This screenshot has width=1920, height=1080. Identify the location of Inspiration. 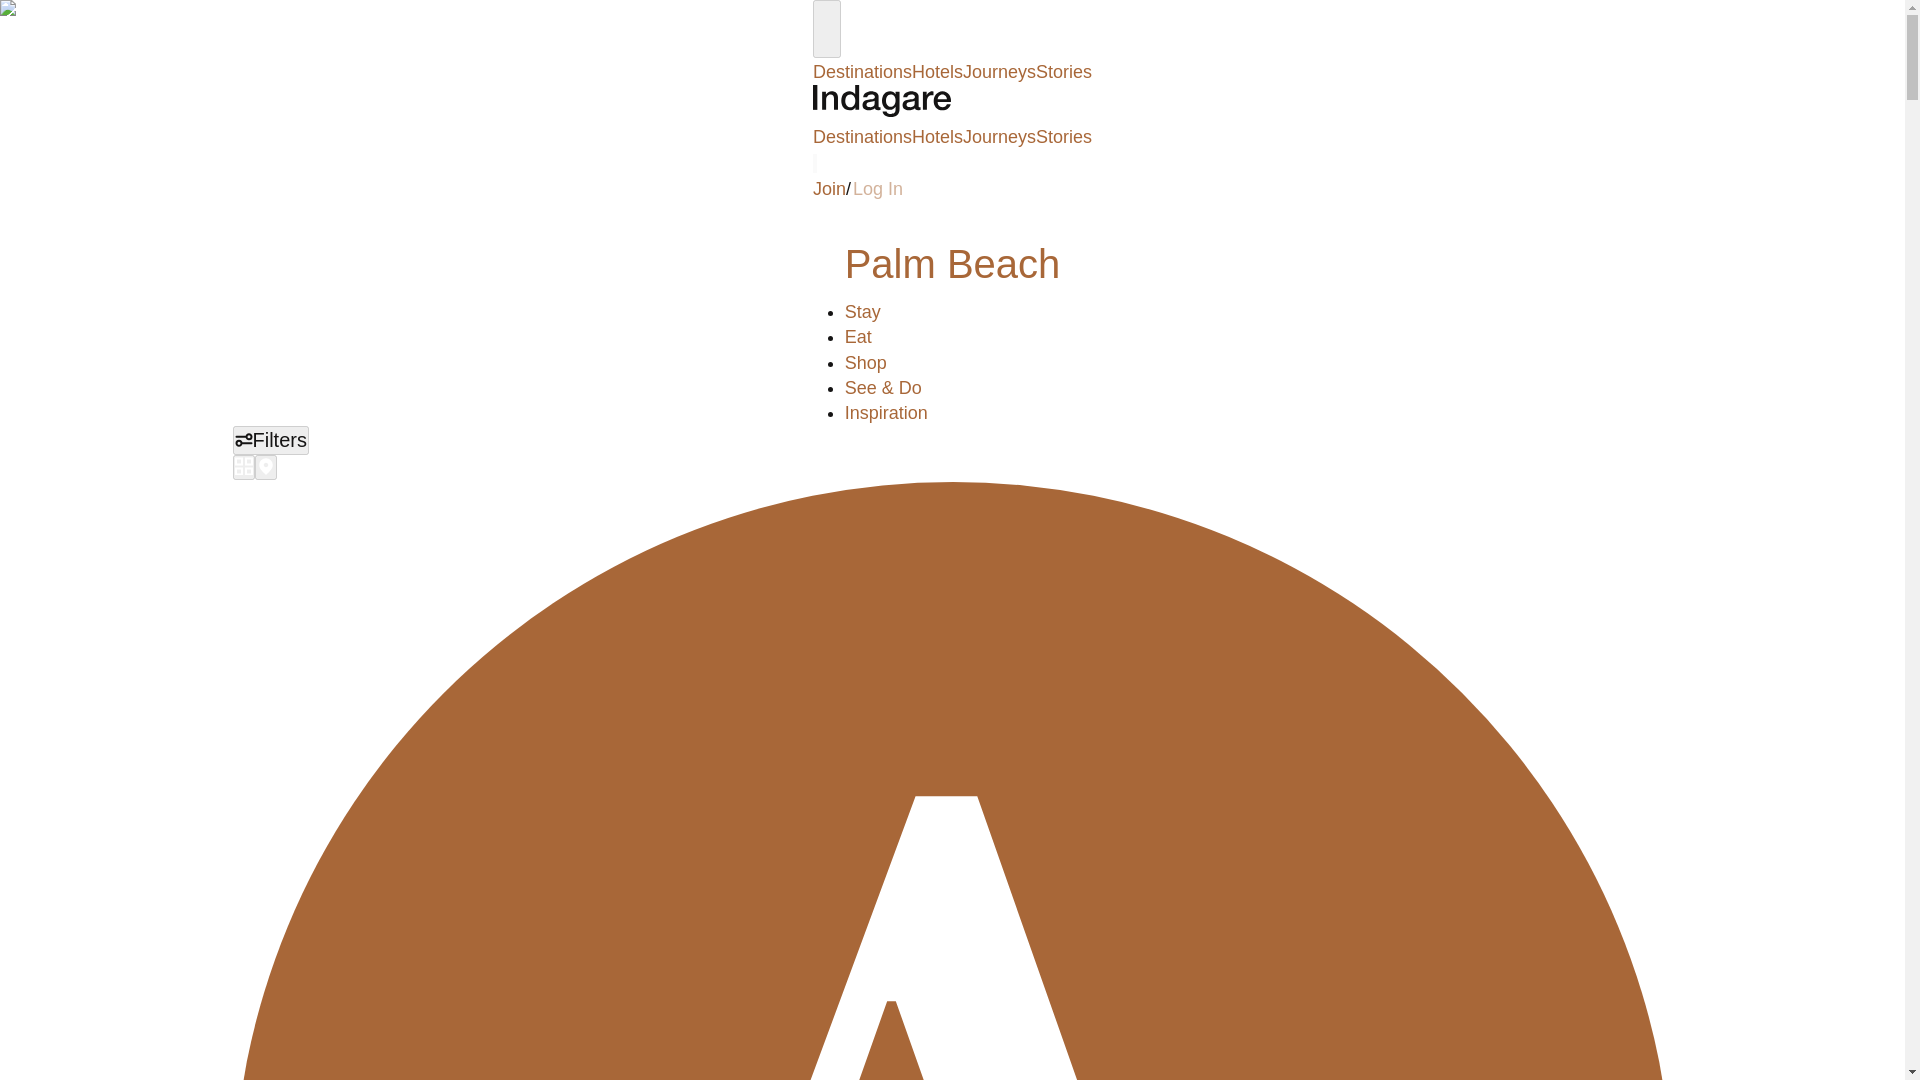
(886, 412).